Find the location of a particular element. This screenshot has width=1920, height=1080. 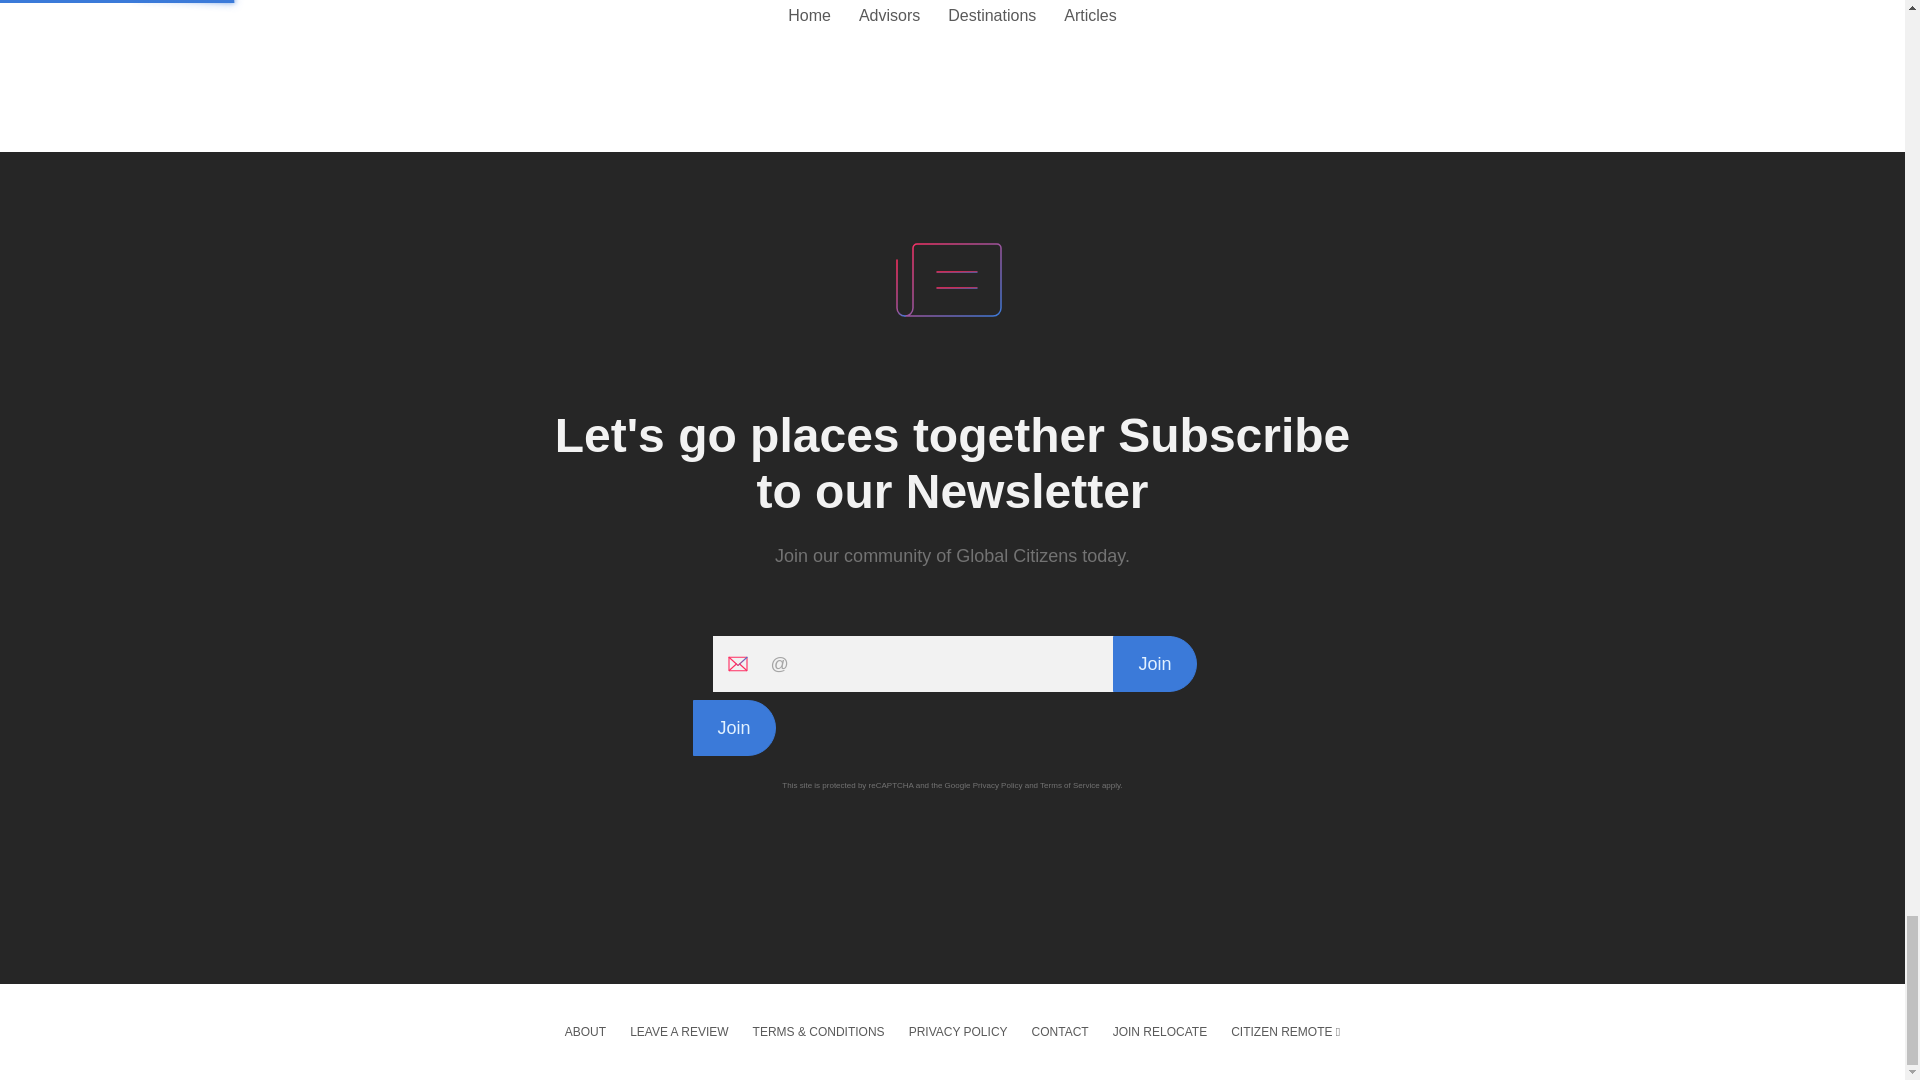

See all articles is located at coordinates (952, 35).